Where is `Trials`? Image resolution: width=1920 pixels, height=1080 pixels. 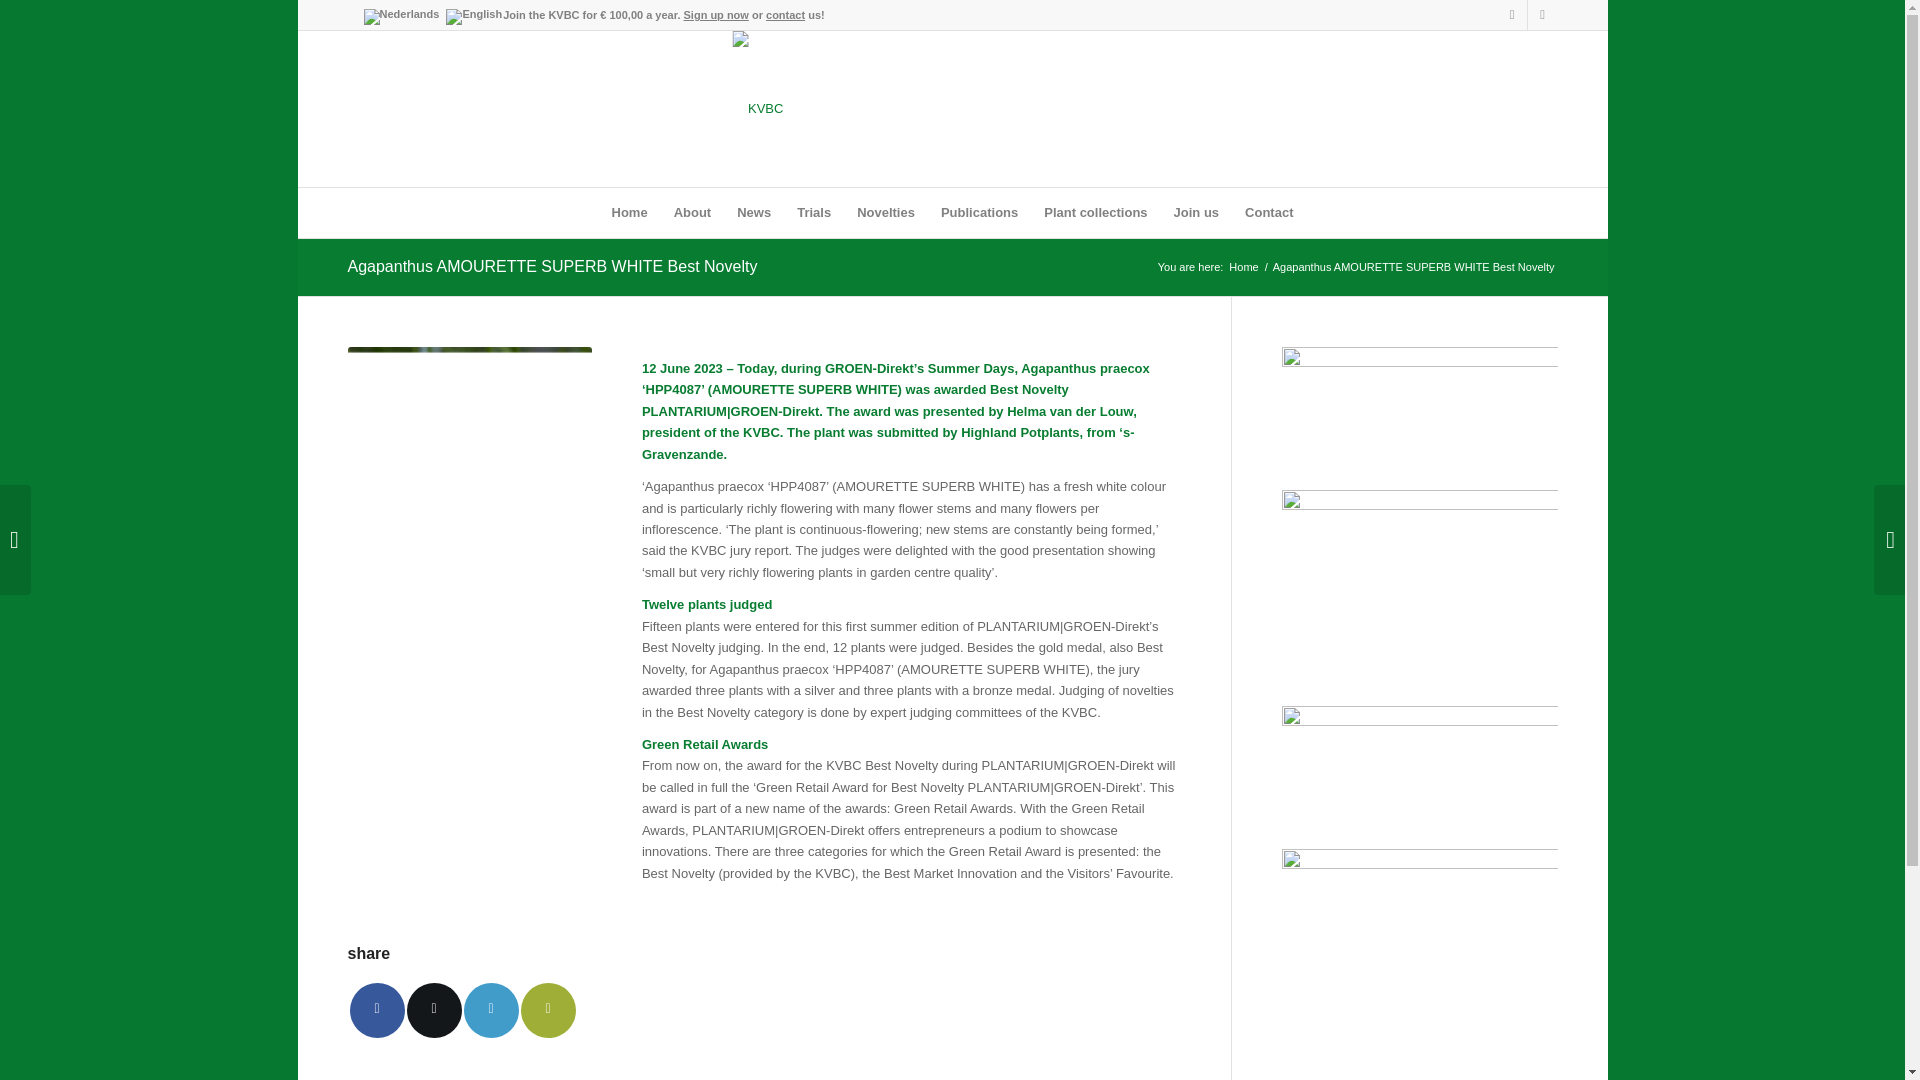
Trials is located at coordinates (814, 212).